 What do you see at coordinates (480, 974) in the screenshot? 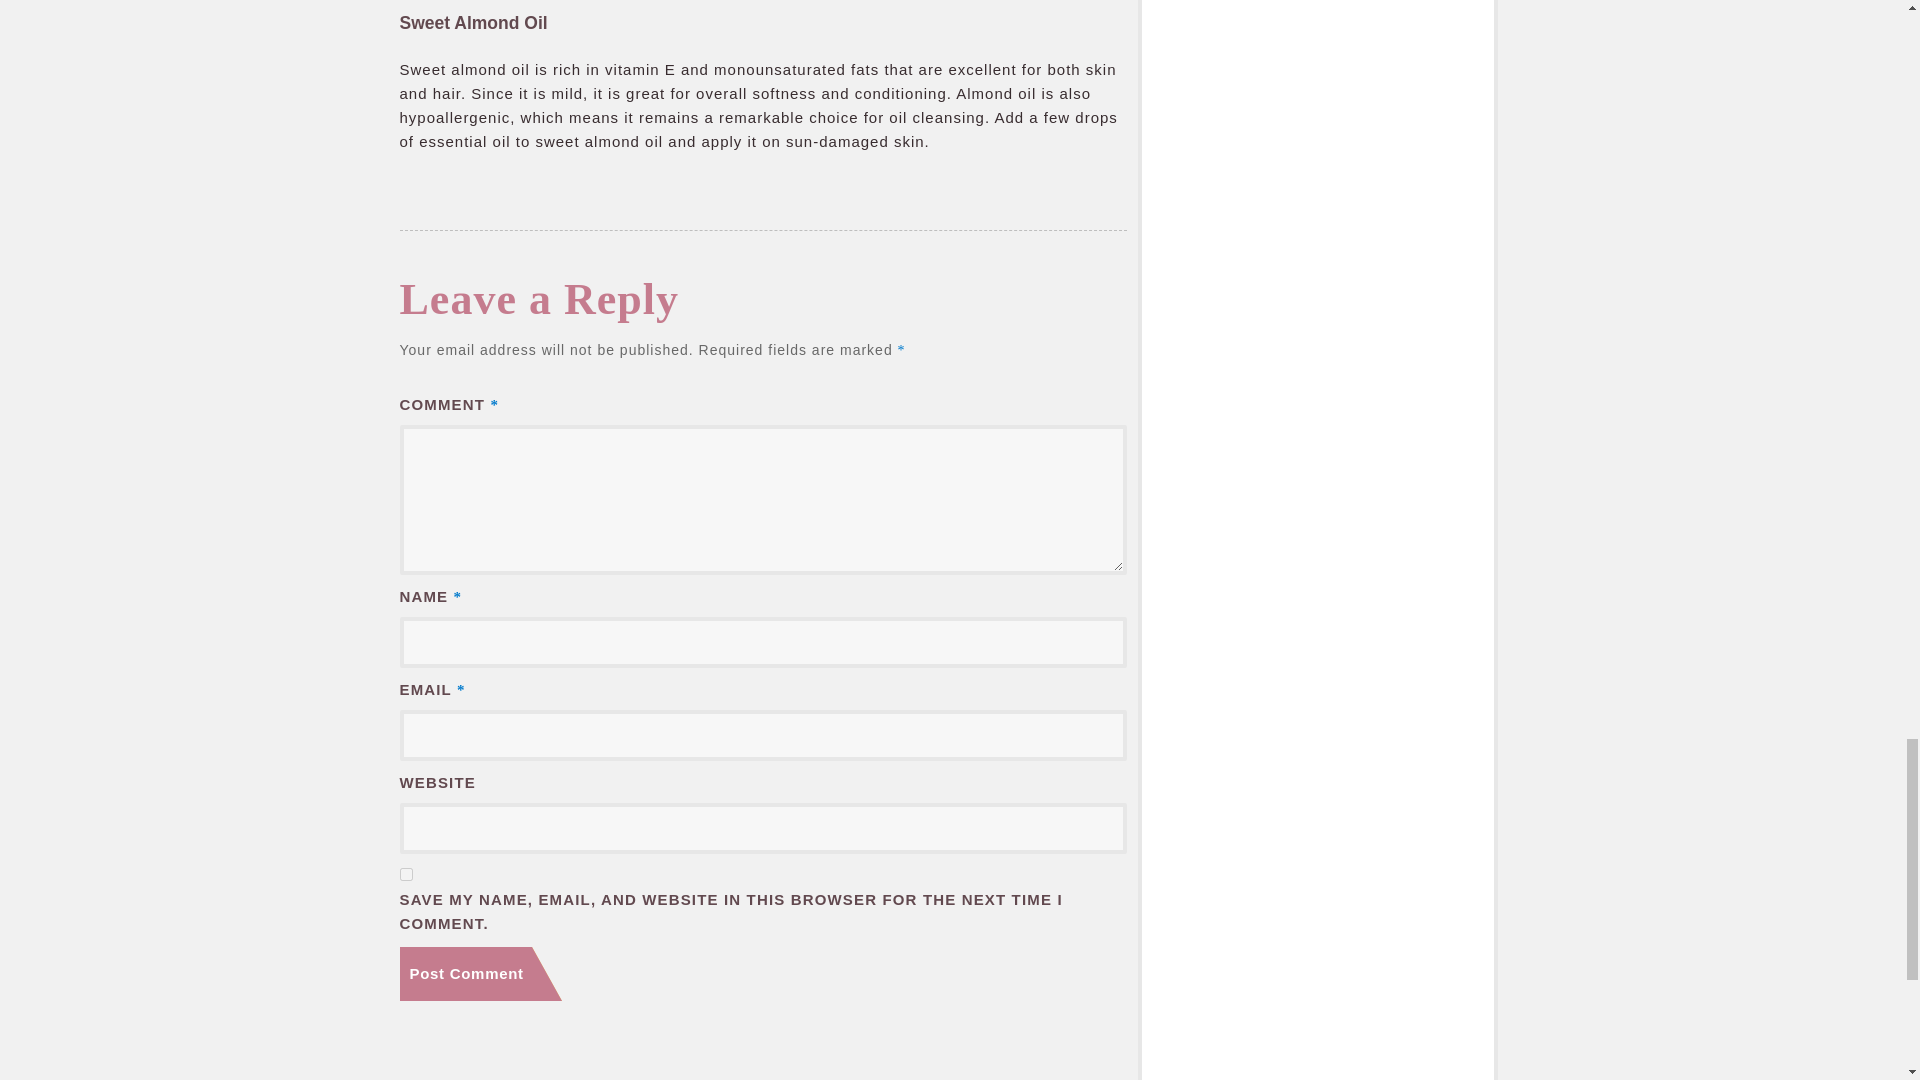
I see `Post Comment` at bounding box center [480, 974].